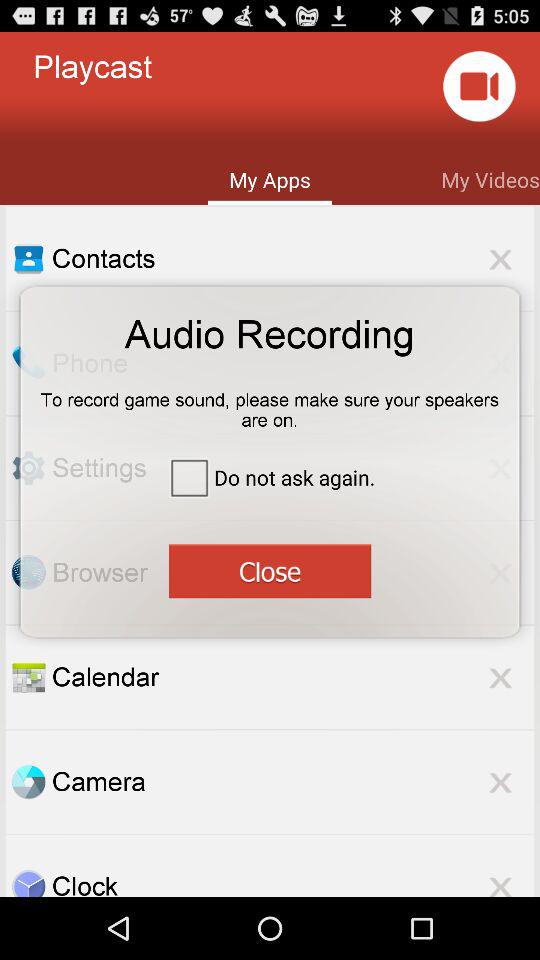  Describe the element at coordinates (270, 476) in the screenshot. I see `jump until do not ask checkbox` at that location.